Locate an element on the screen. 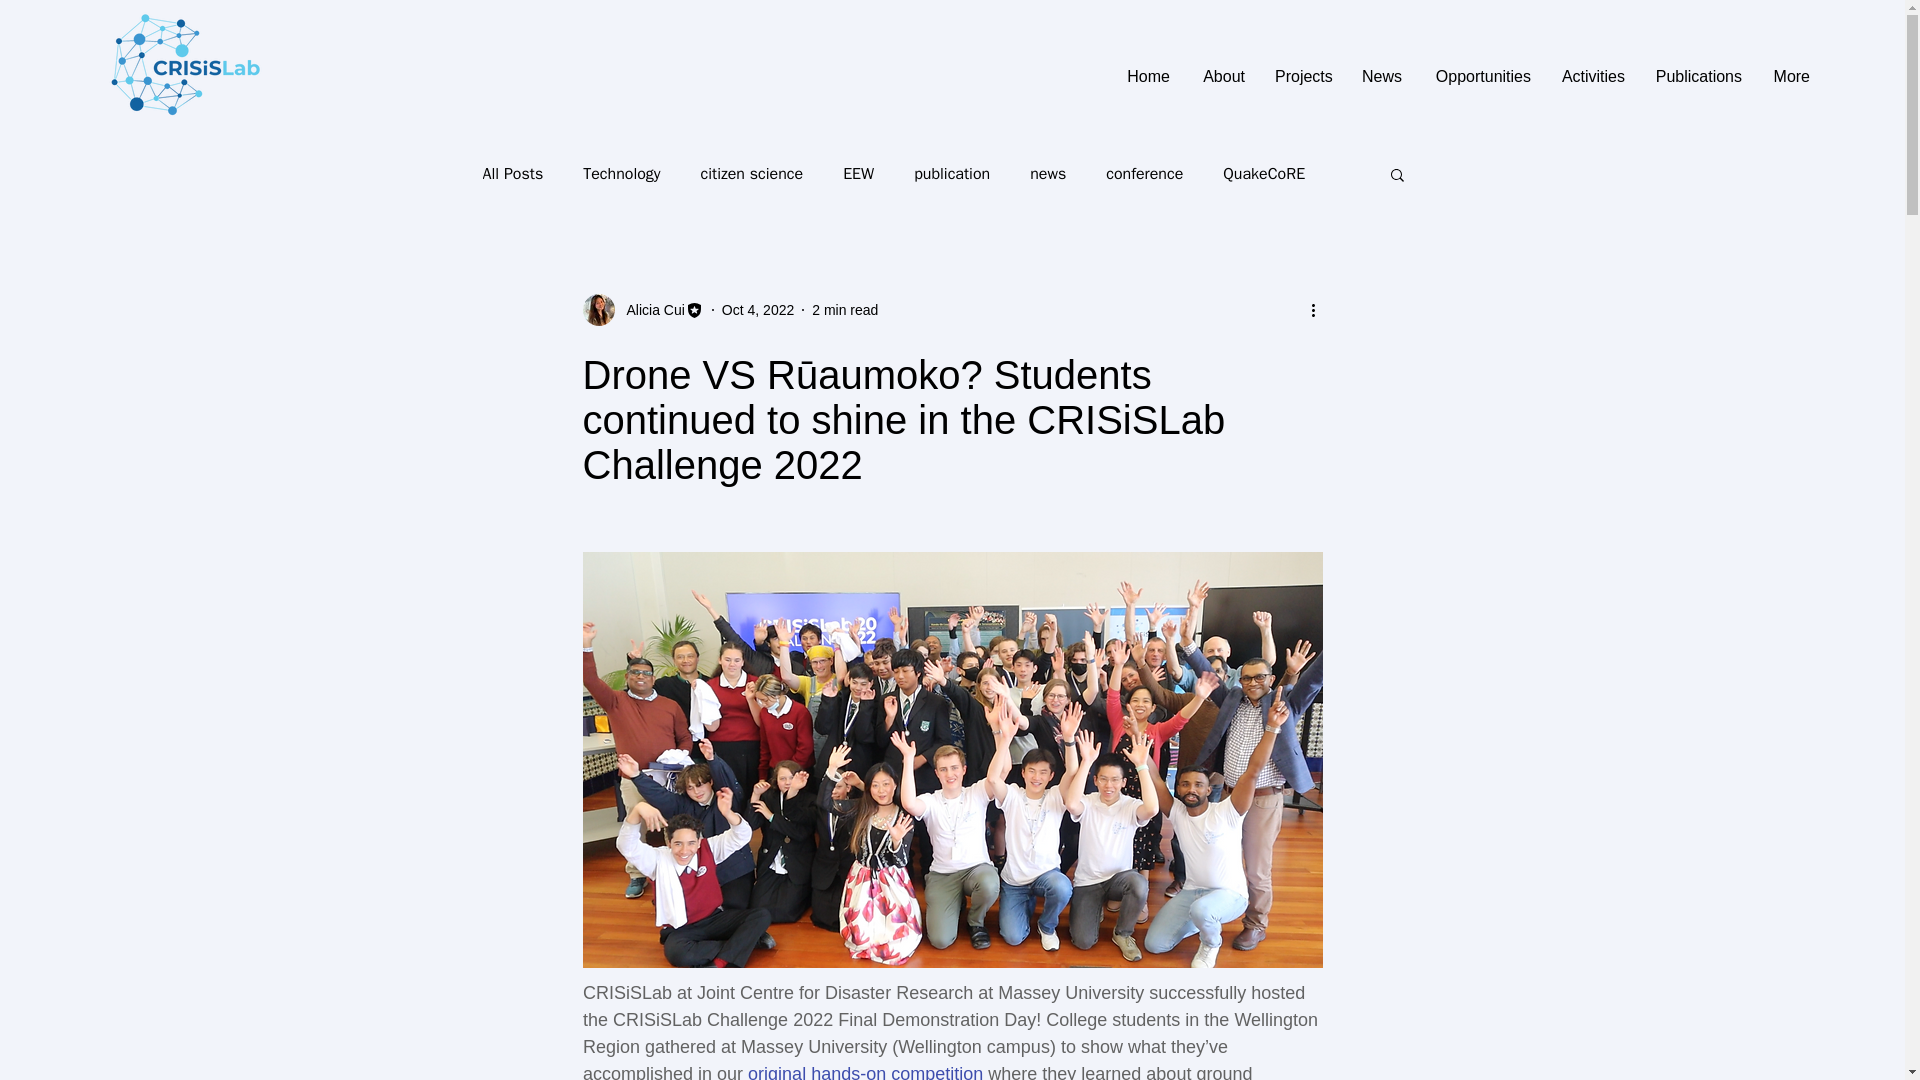  original hands-on competition is located at coordinates (866, 1072).